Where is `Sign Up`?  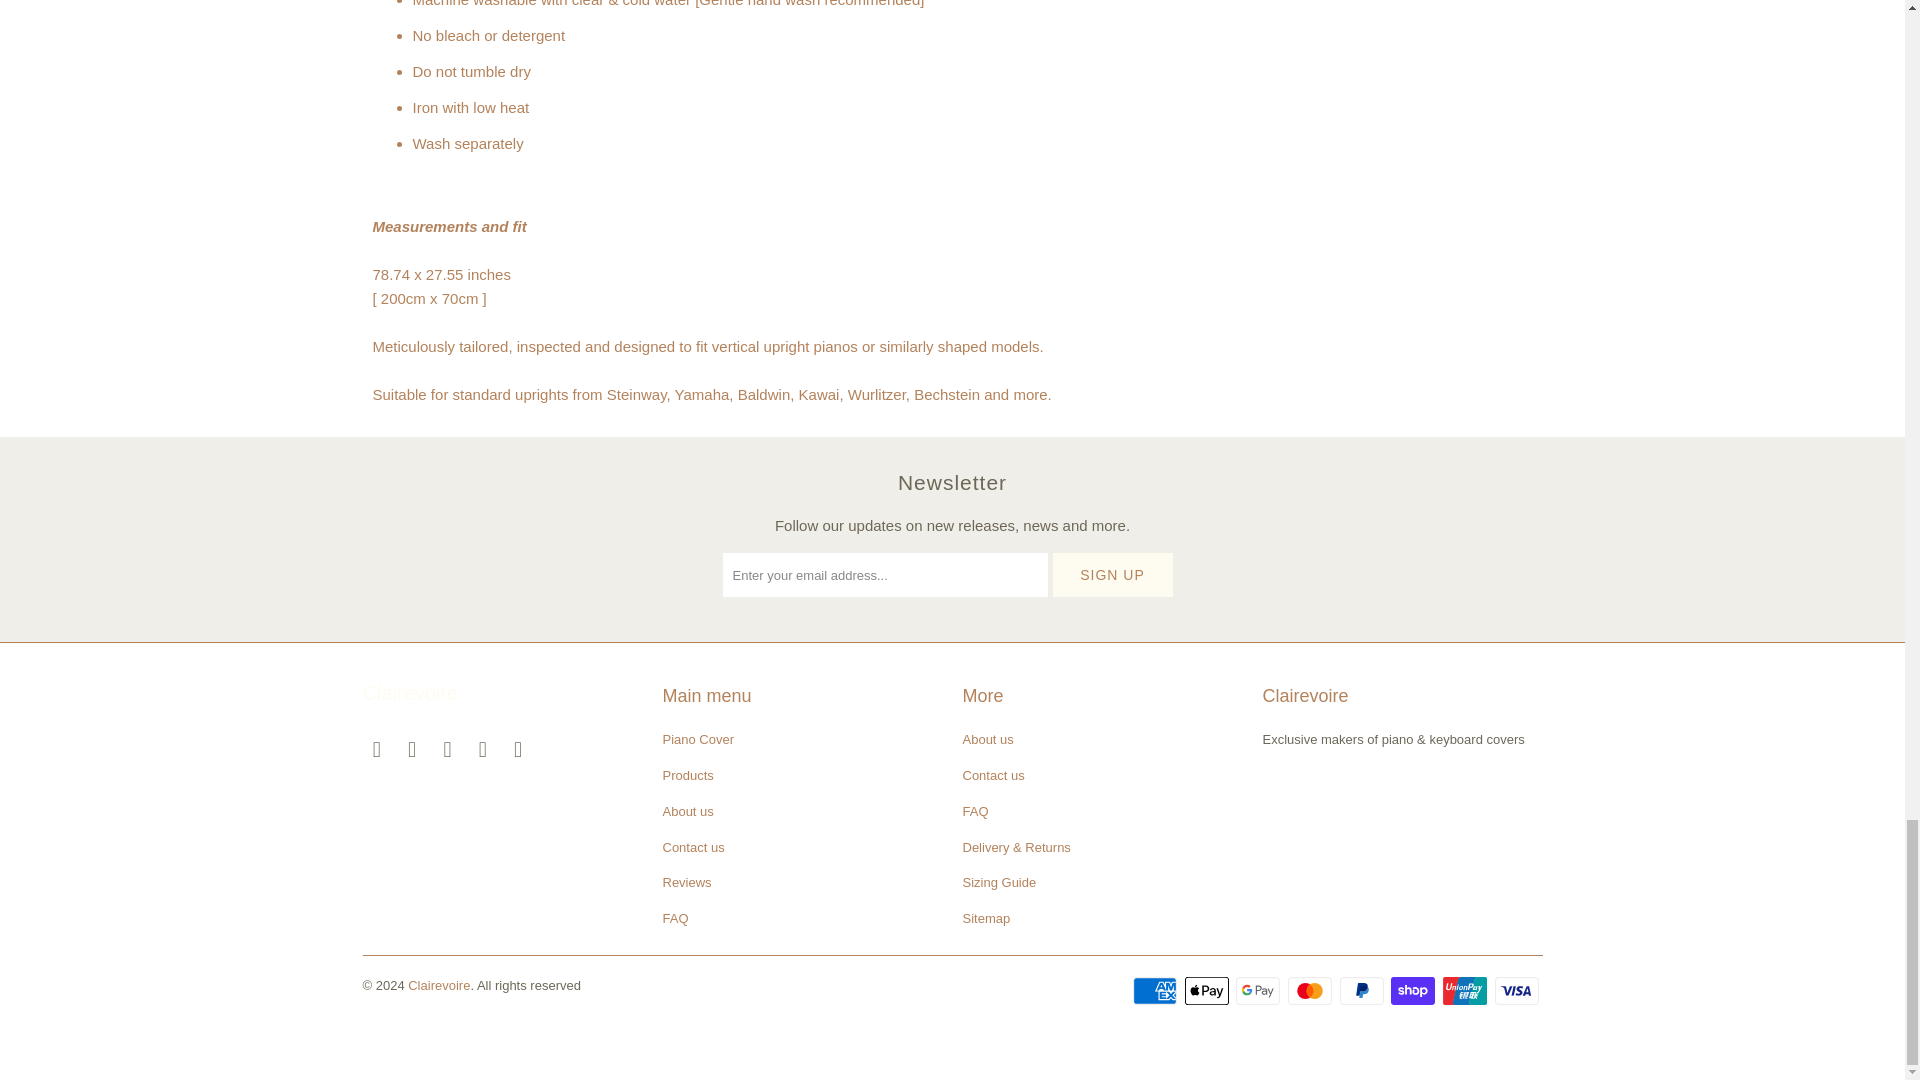
Sign Up is located at coordinates (1112, 574).